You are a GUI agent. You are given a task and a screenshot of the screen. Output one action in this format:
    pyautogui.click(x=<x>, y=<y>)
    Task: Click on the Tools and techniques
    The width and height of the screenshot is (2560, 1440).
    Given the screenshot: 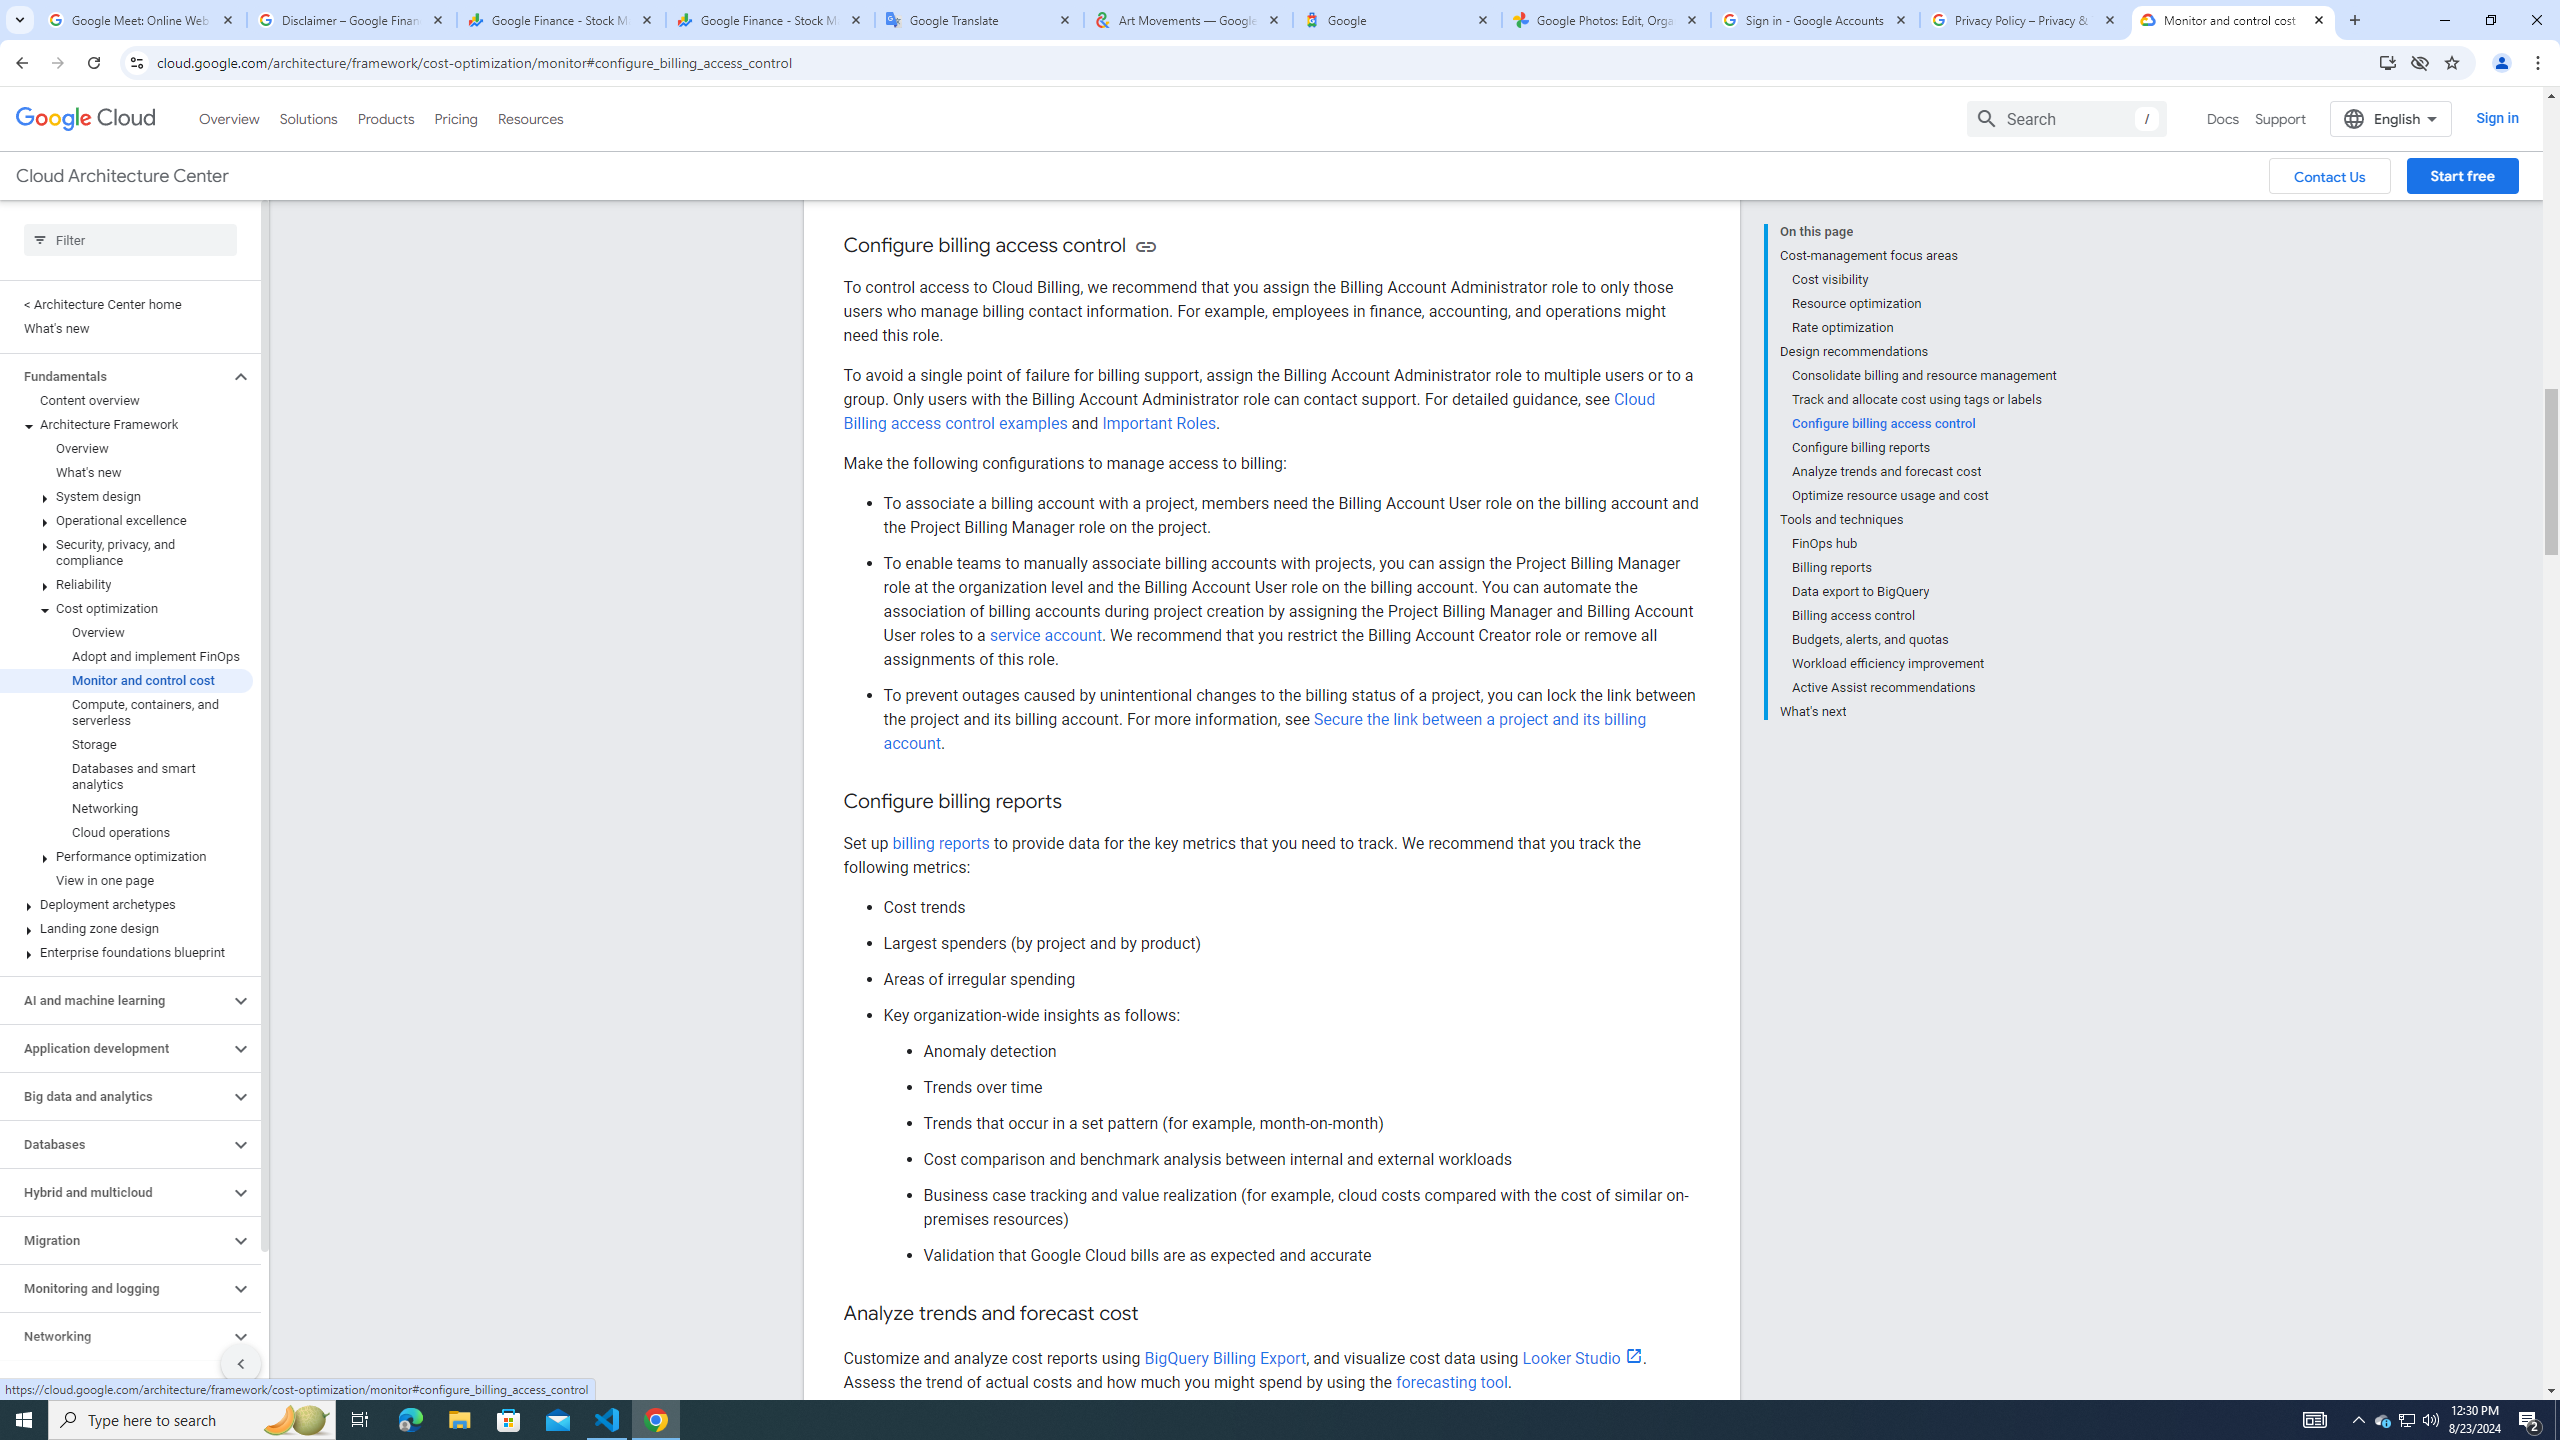 What is the action you would take?
    pyautogui.click(x=1918, y=520)
    